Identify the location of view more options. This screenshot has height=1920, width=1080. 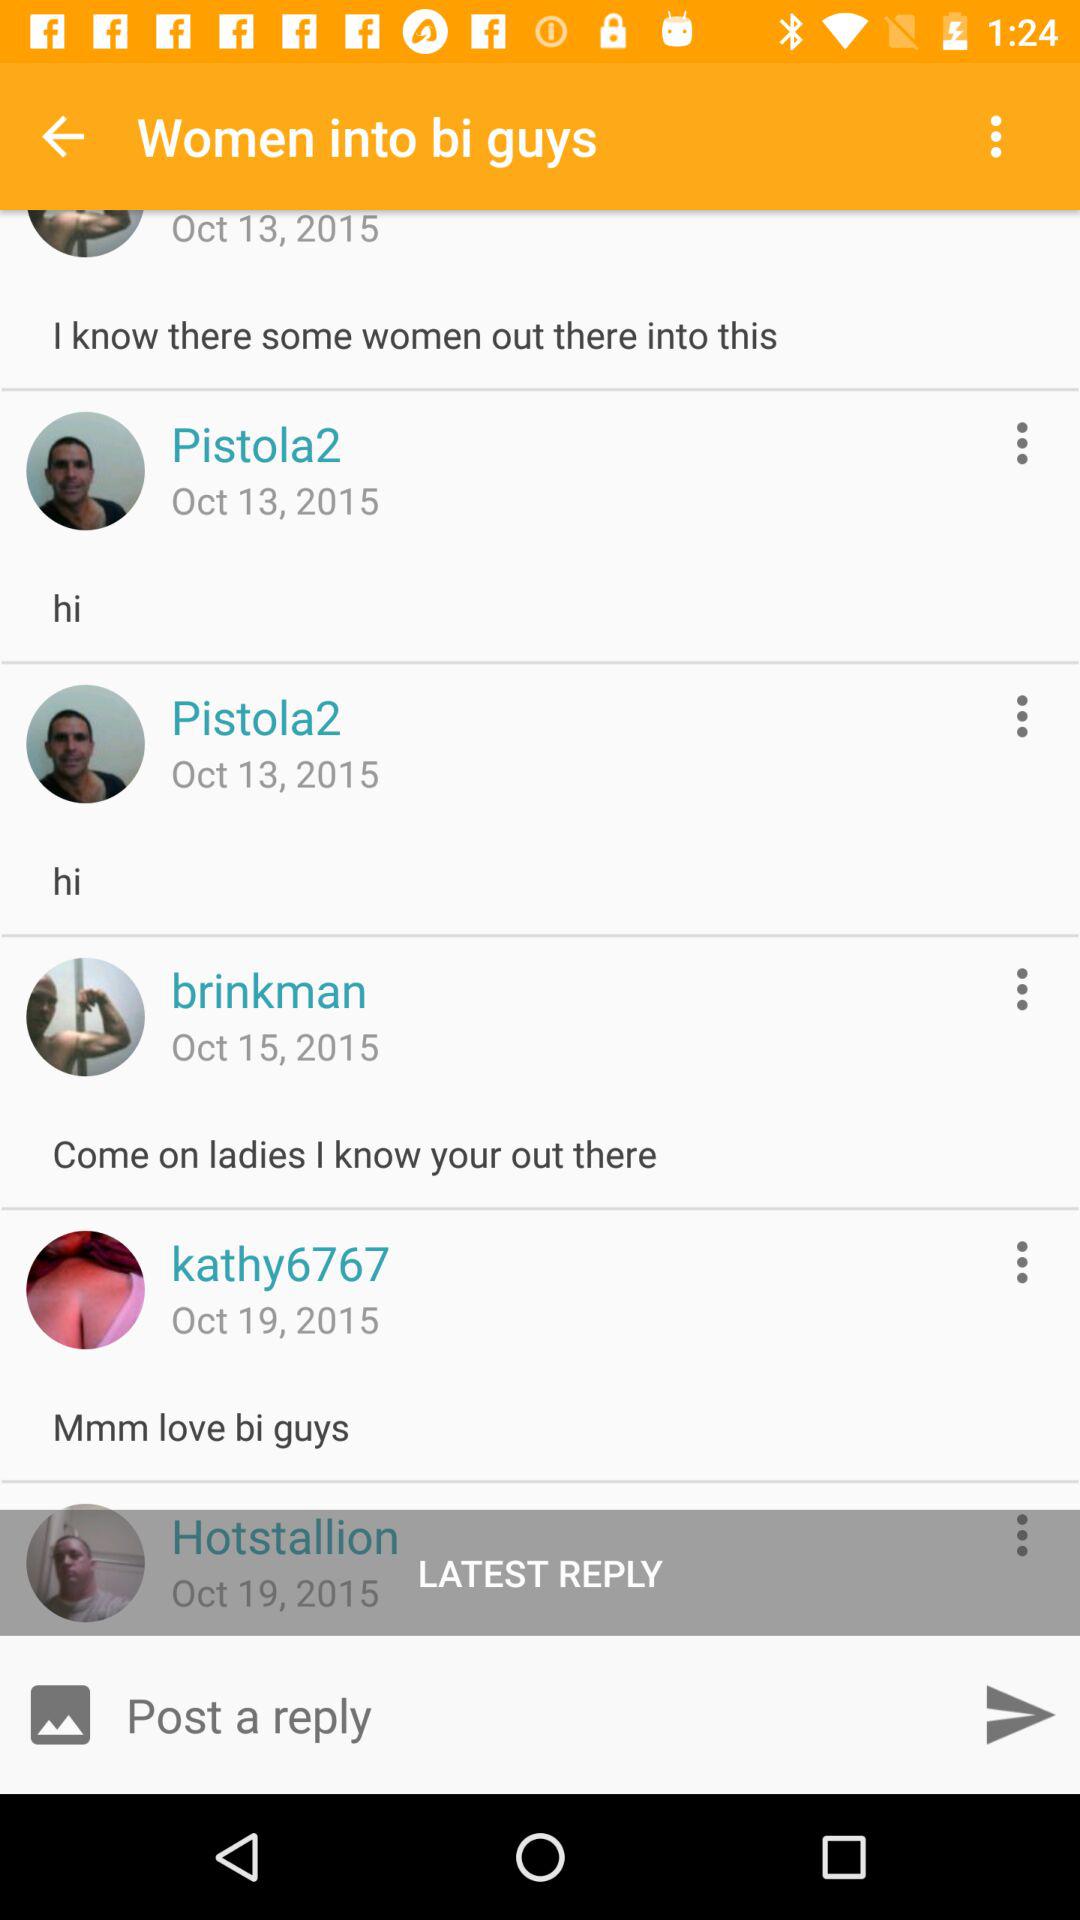
(1022, 442).